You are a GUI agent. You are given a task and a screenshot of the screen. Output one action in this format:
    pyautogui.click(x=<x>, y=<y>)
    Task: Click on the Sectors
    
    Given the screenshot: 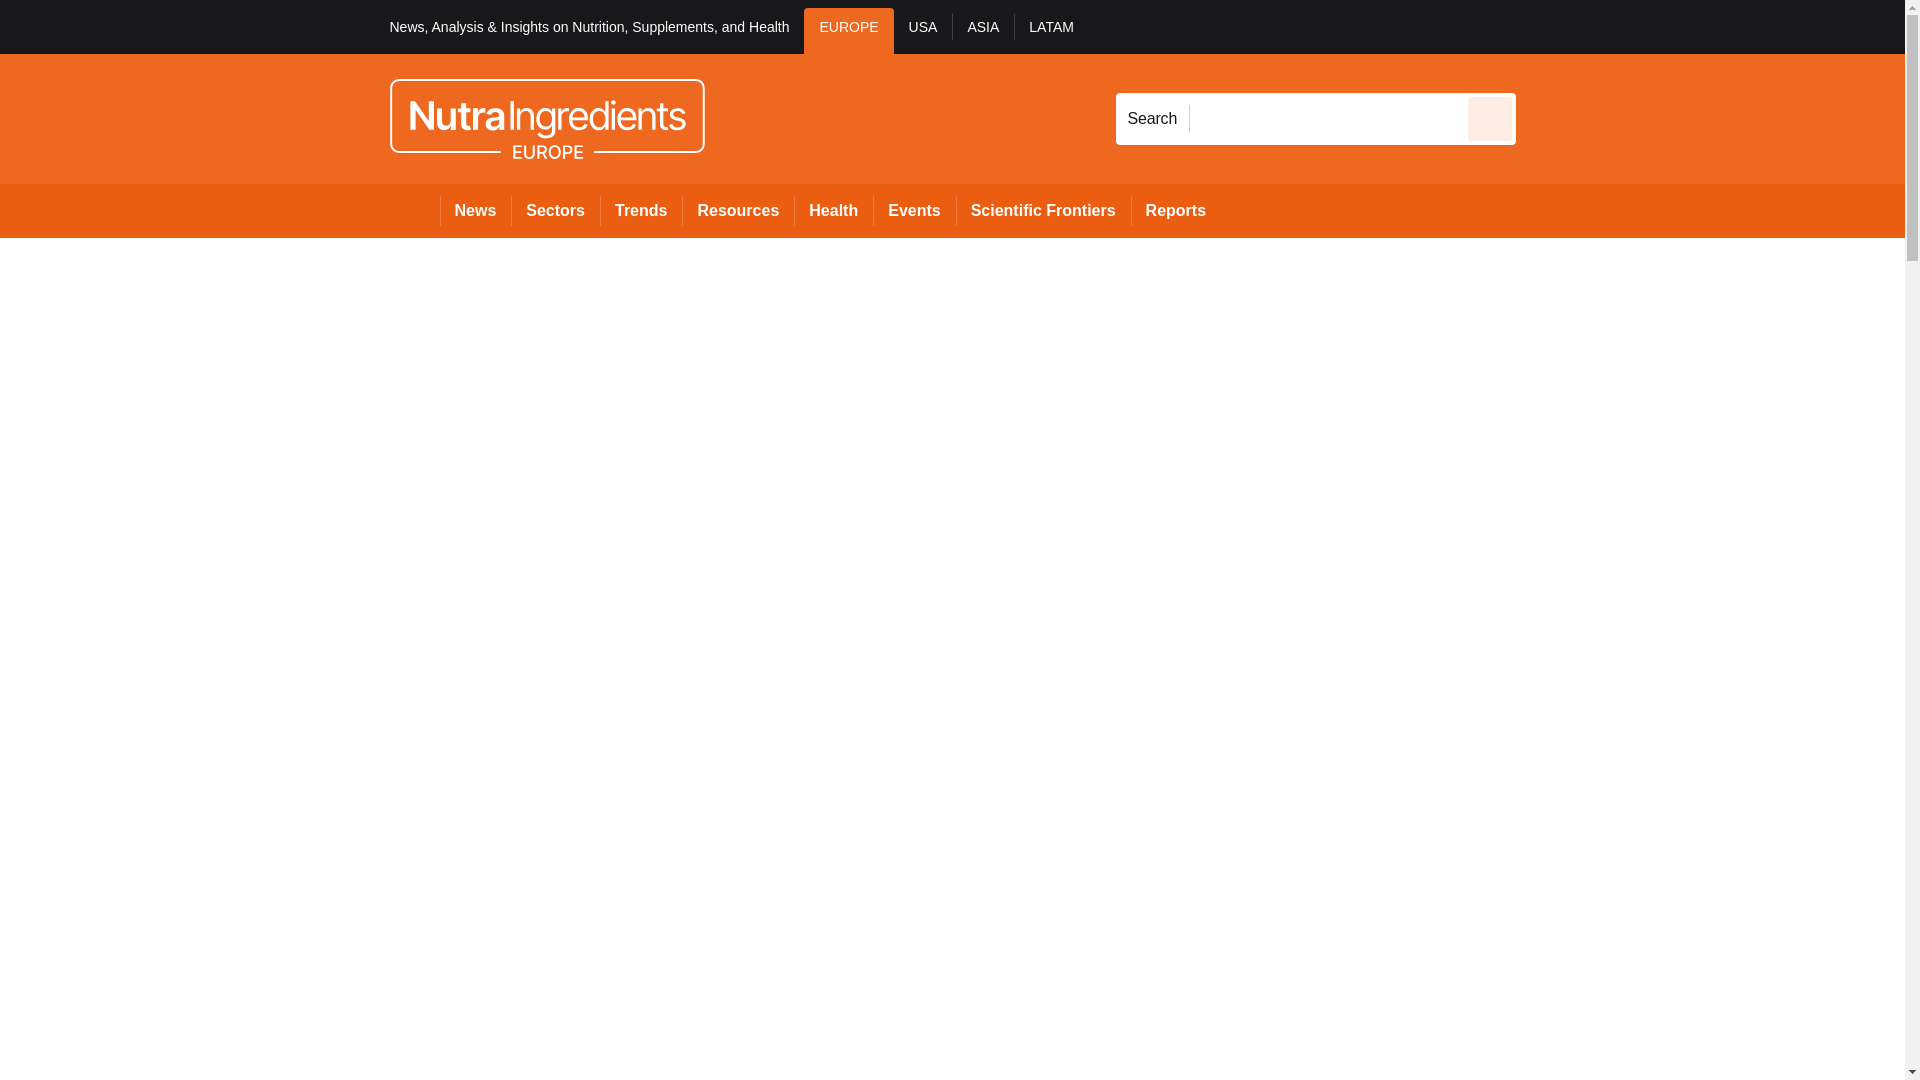 What is the action you would take?
    pyautogui.click(x=554, y=210)
    